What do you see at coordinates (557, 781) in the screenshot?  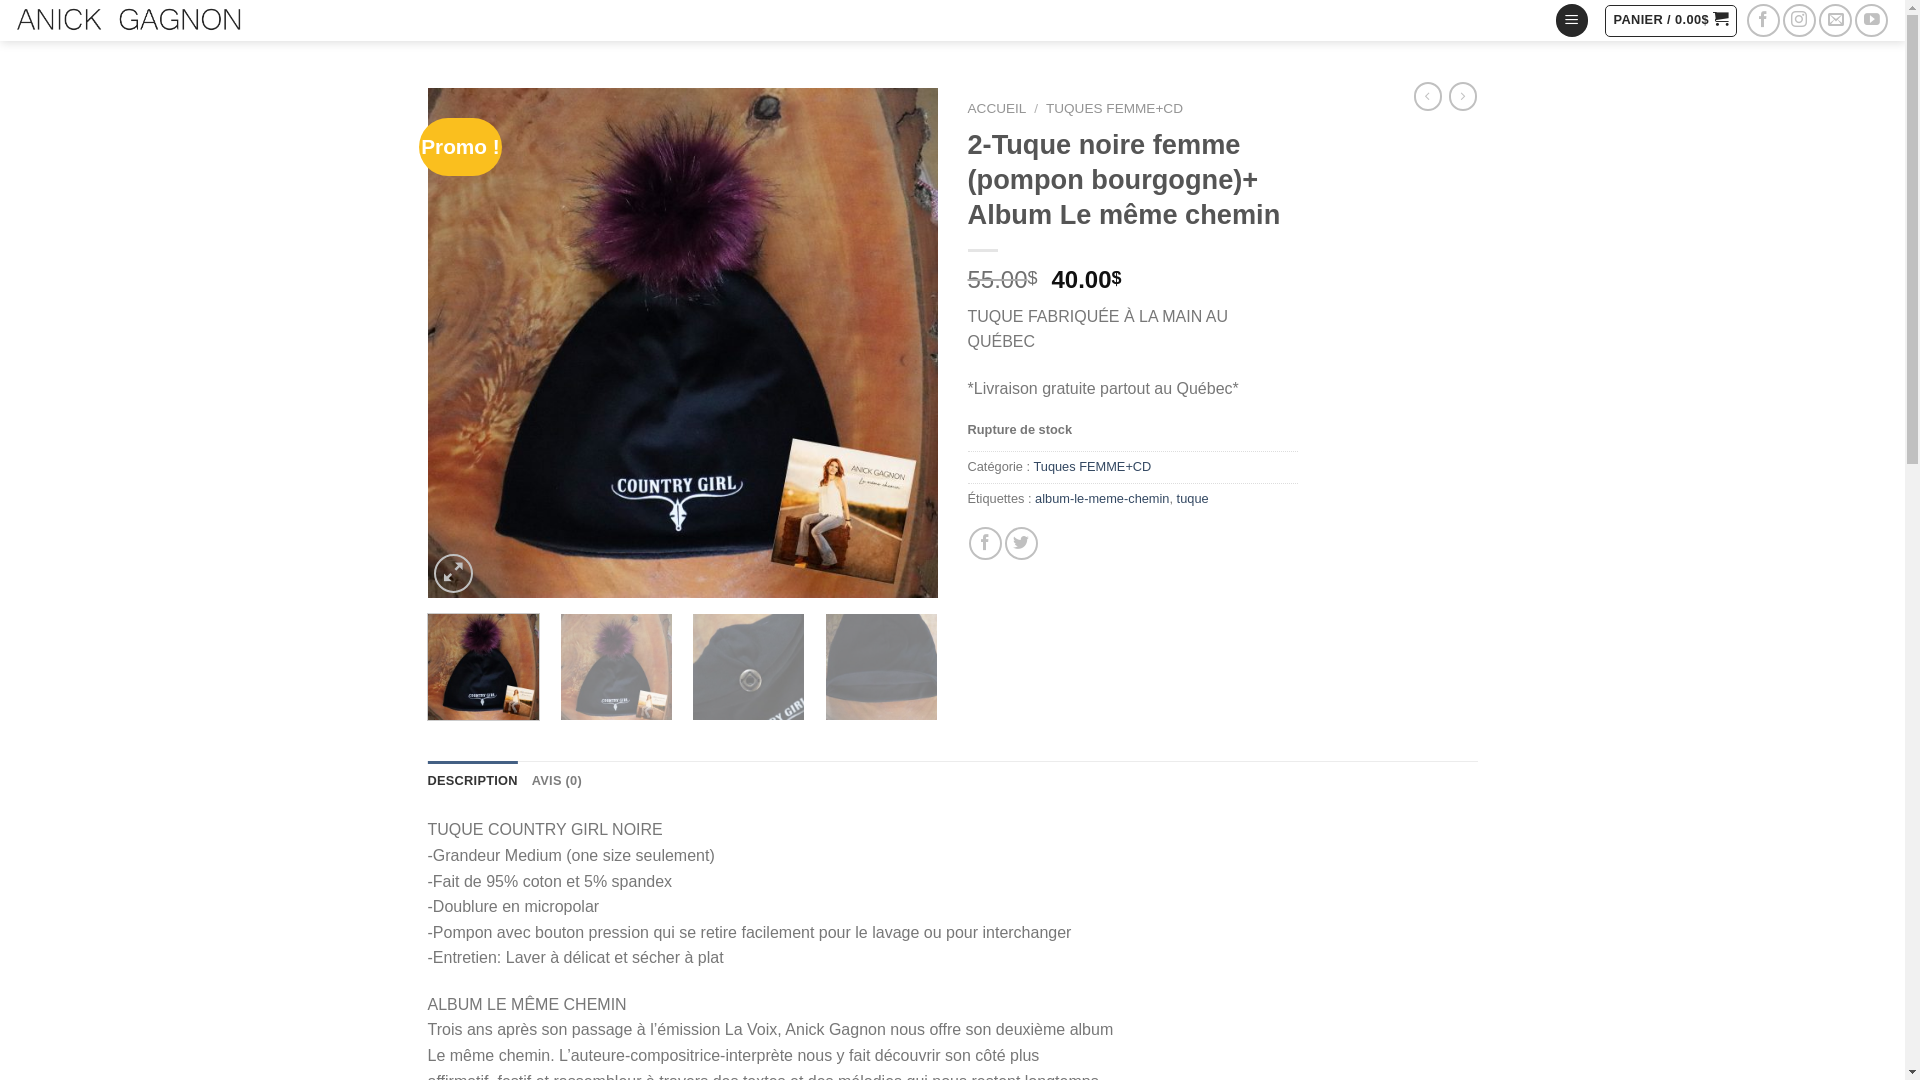 I see `AVIS (0)` at bounding box center [557, 781].